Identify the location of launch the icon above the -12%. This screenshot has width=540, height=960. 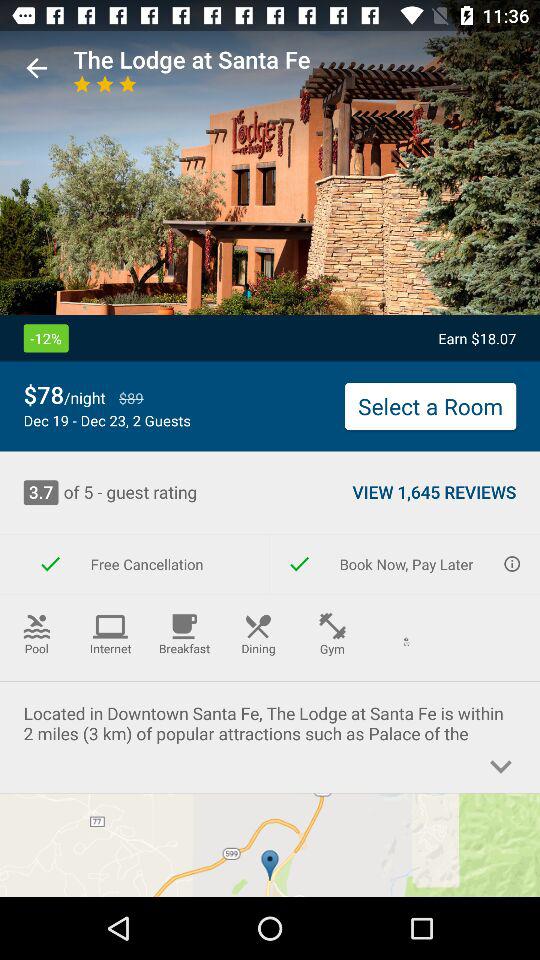
(36, 68).